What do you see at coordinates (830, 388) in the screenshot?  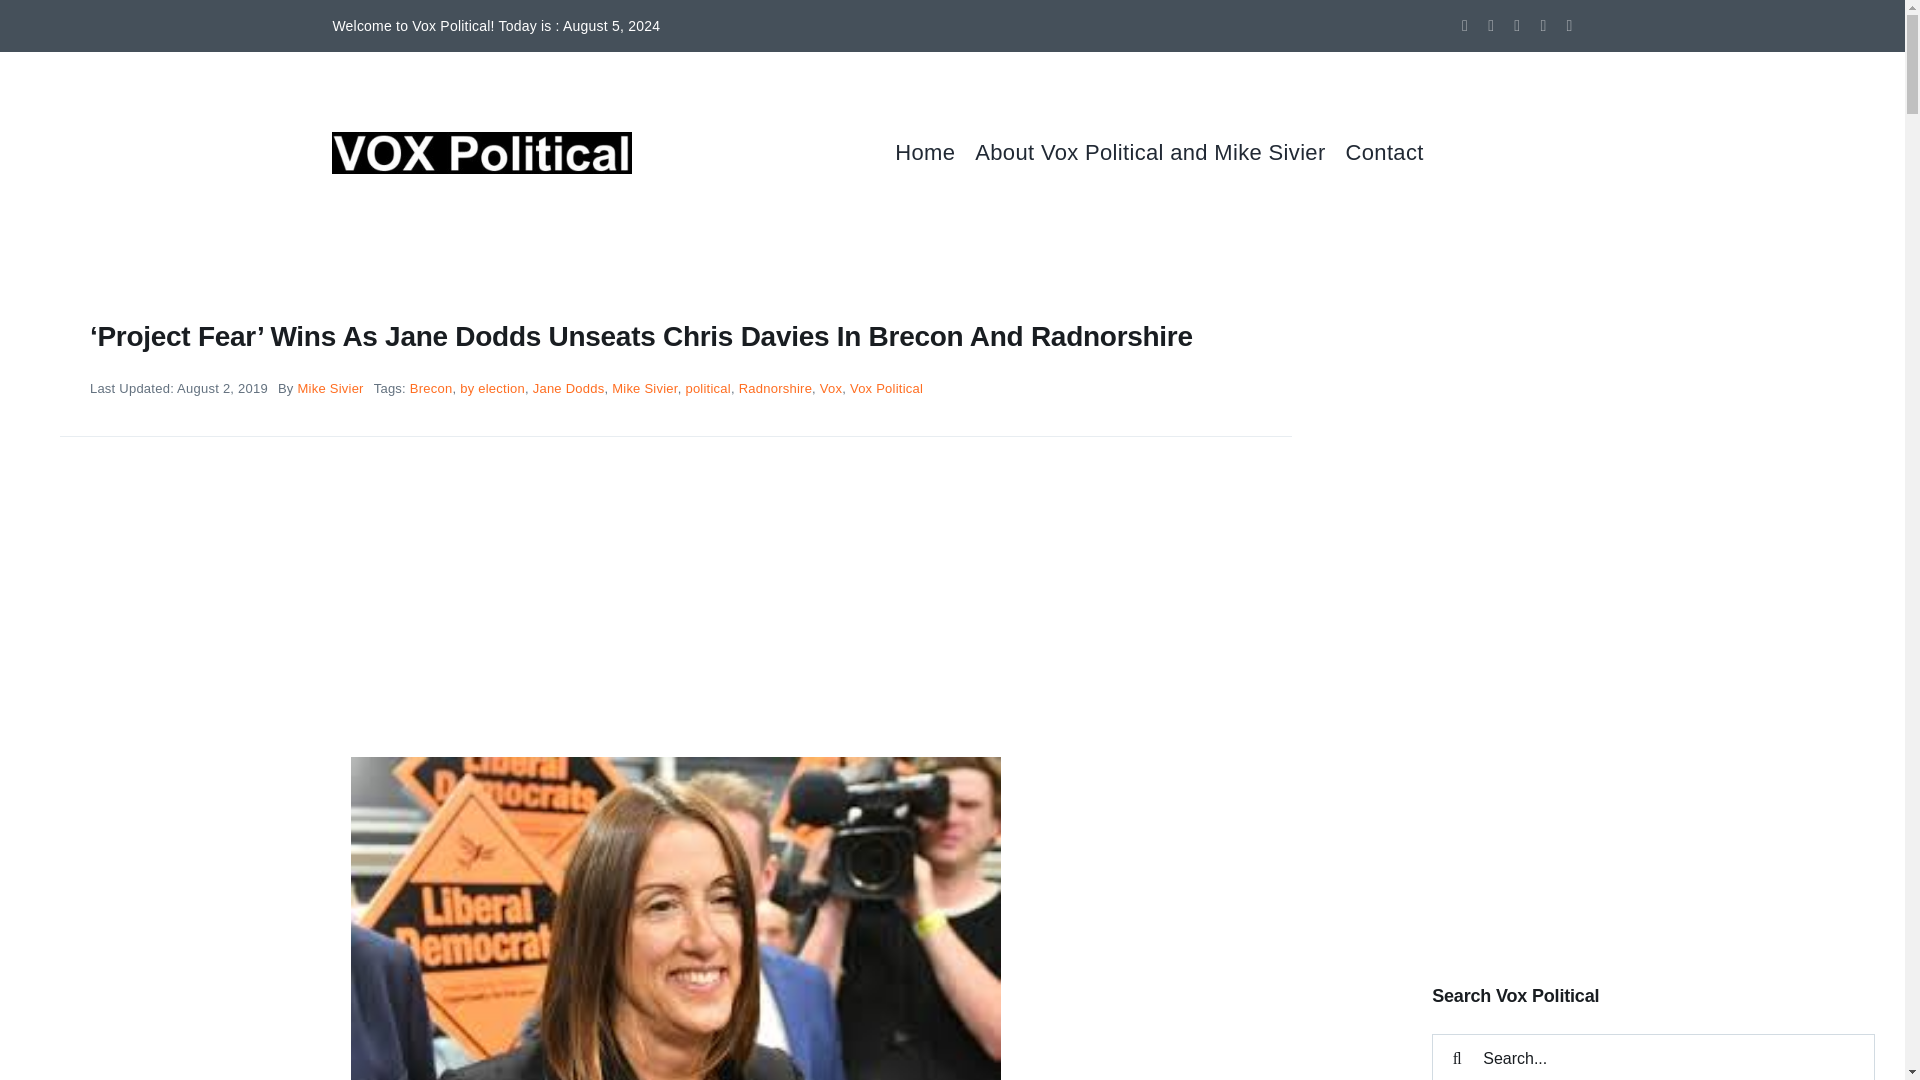 I see `Vox` at bounding box center [830, 388].